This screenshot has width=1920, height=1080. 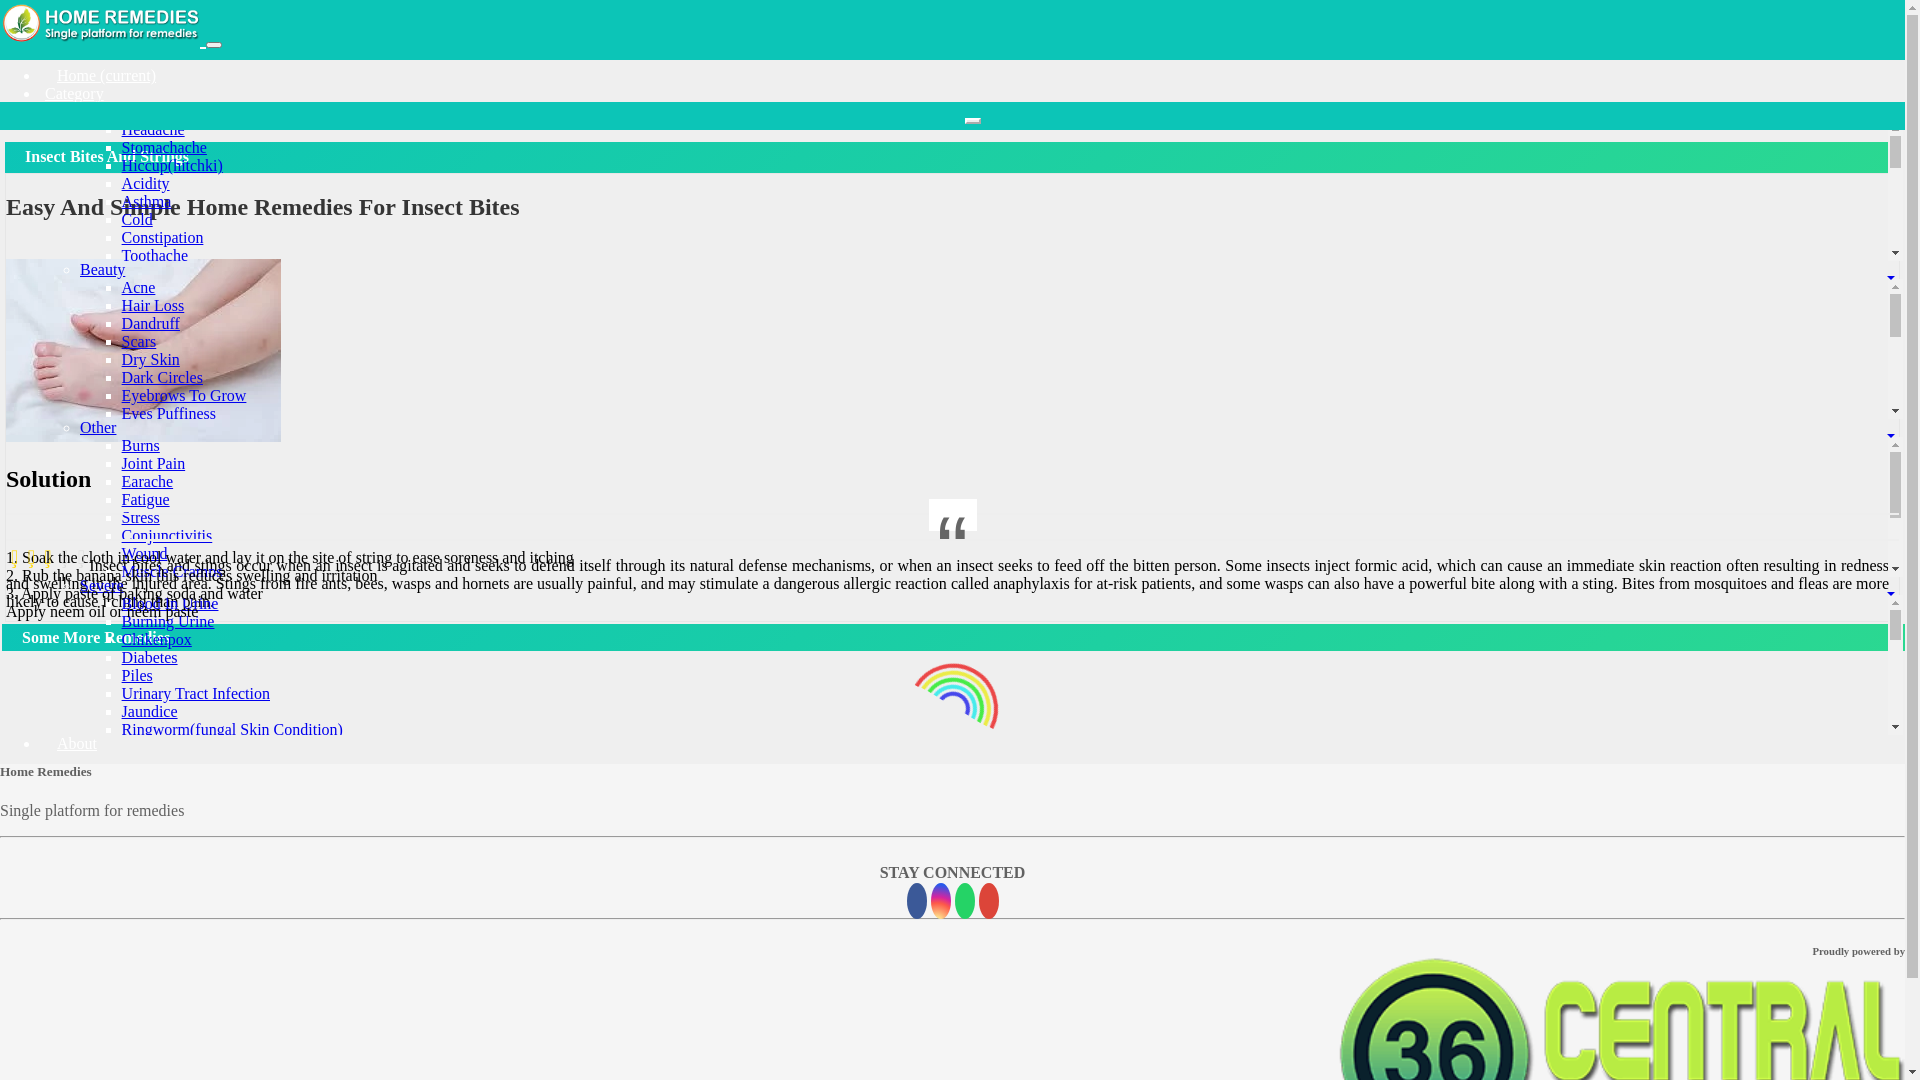 I want to click on Eyebrows To Grow, so click(x=184, y=396).